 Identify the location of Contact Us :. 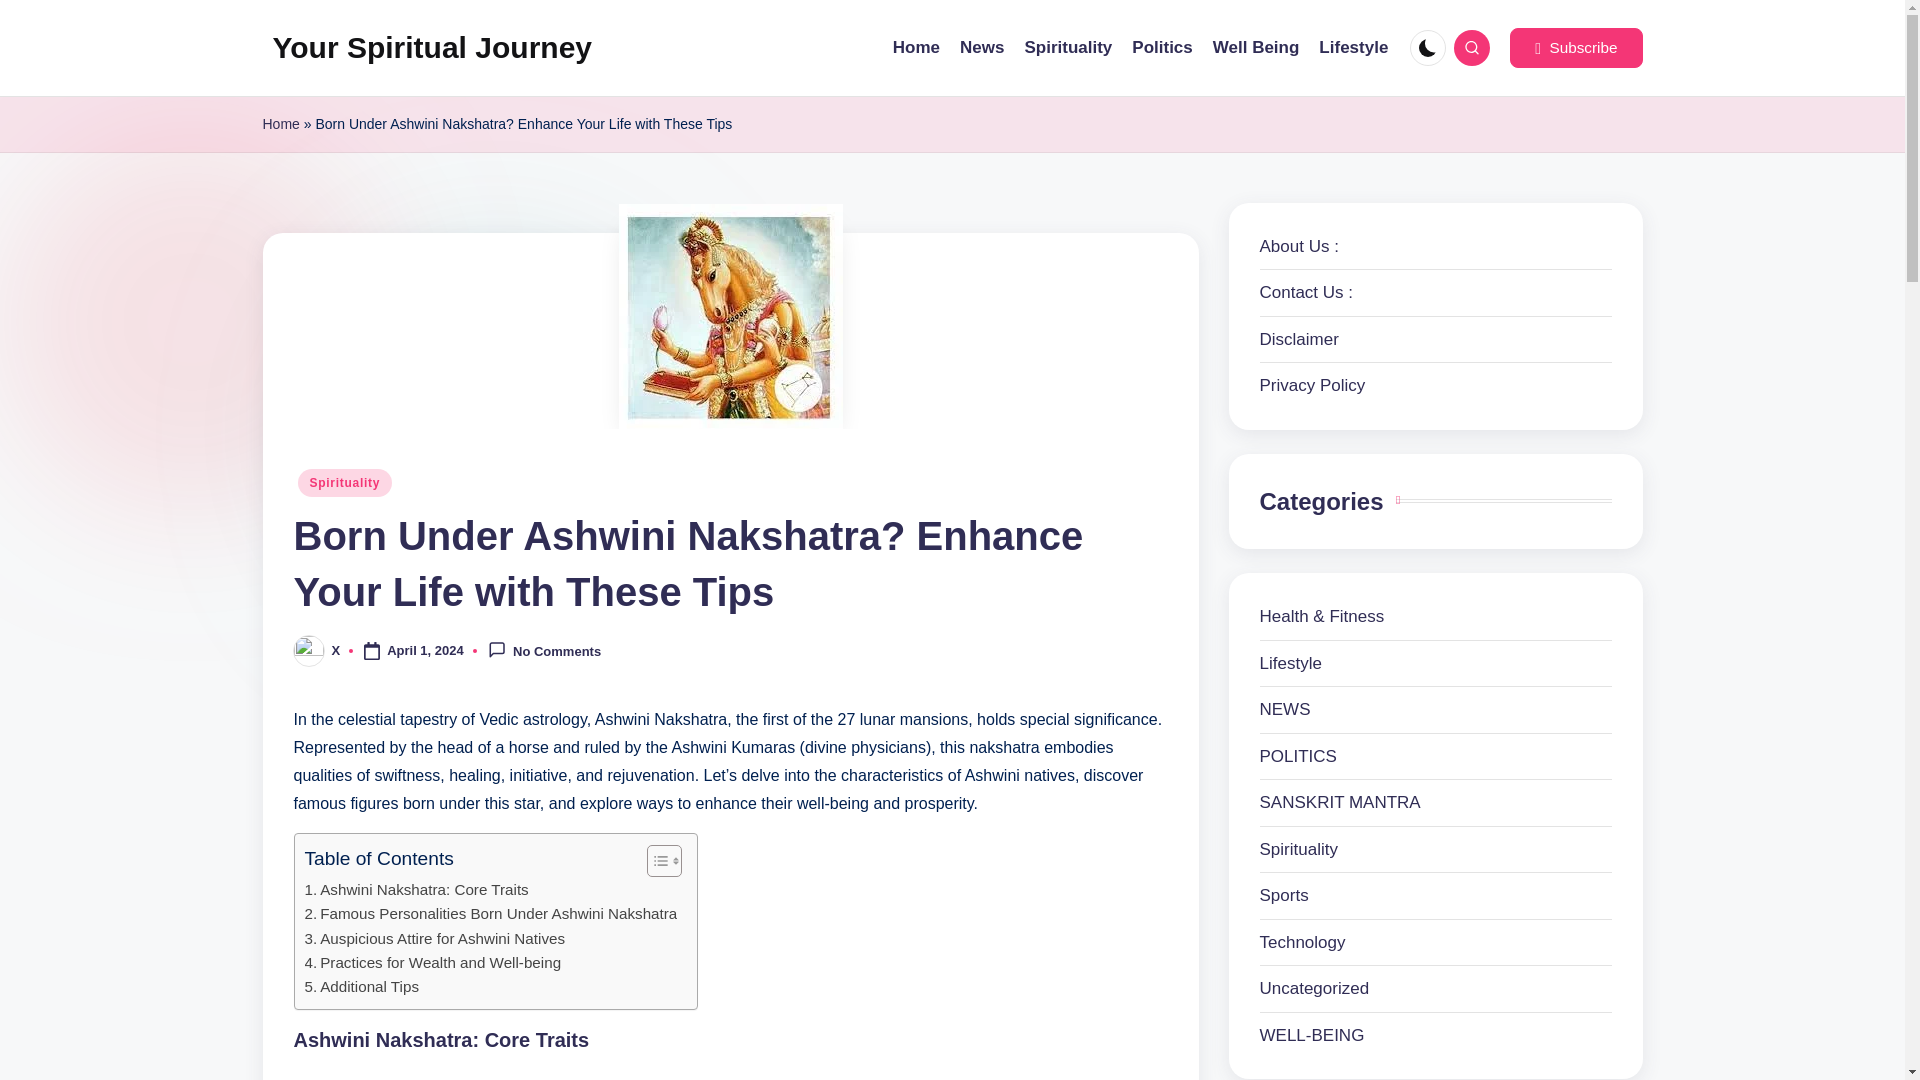
(1306, 292).